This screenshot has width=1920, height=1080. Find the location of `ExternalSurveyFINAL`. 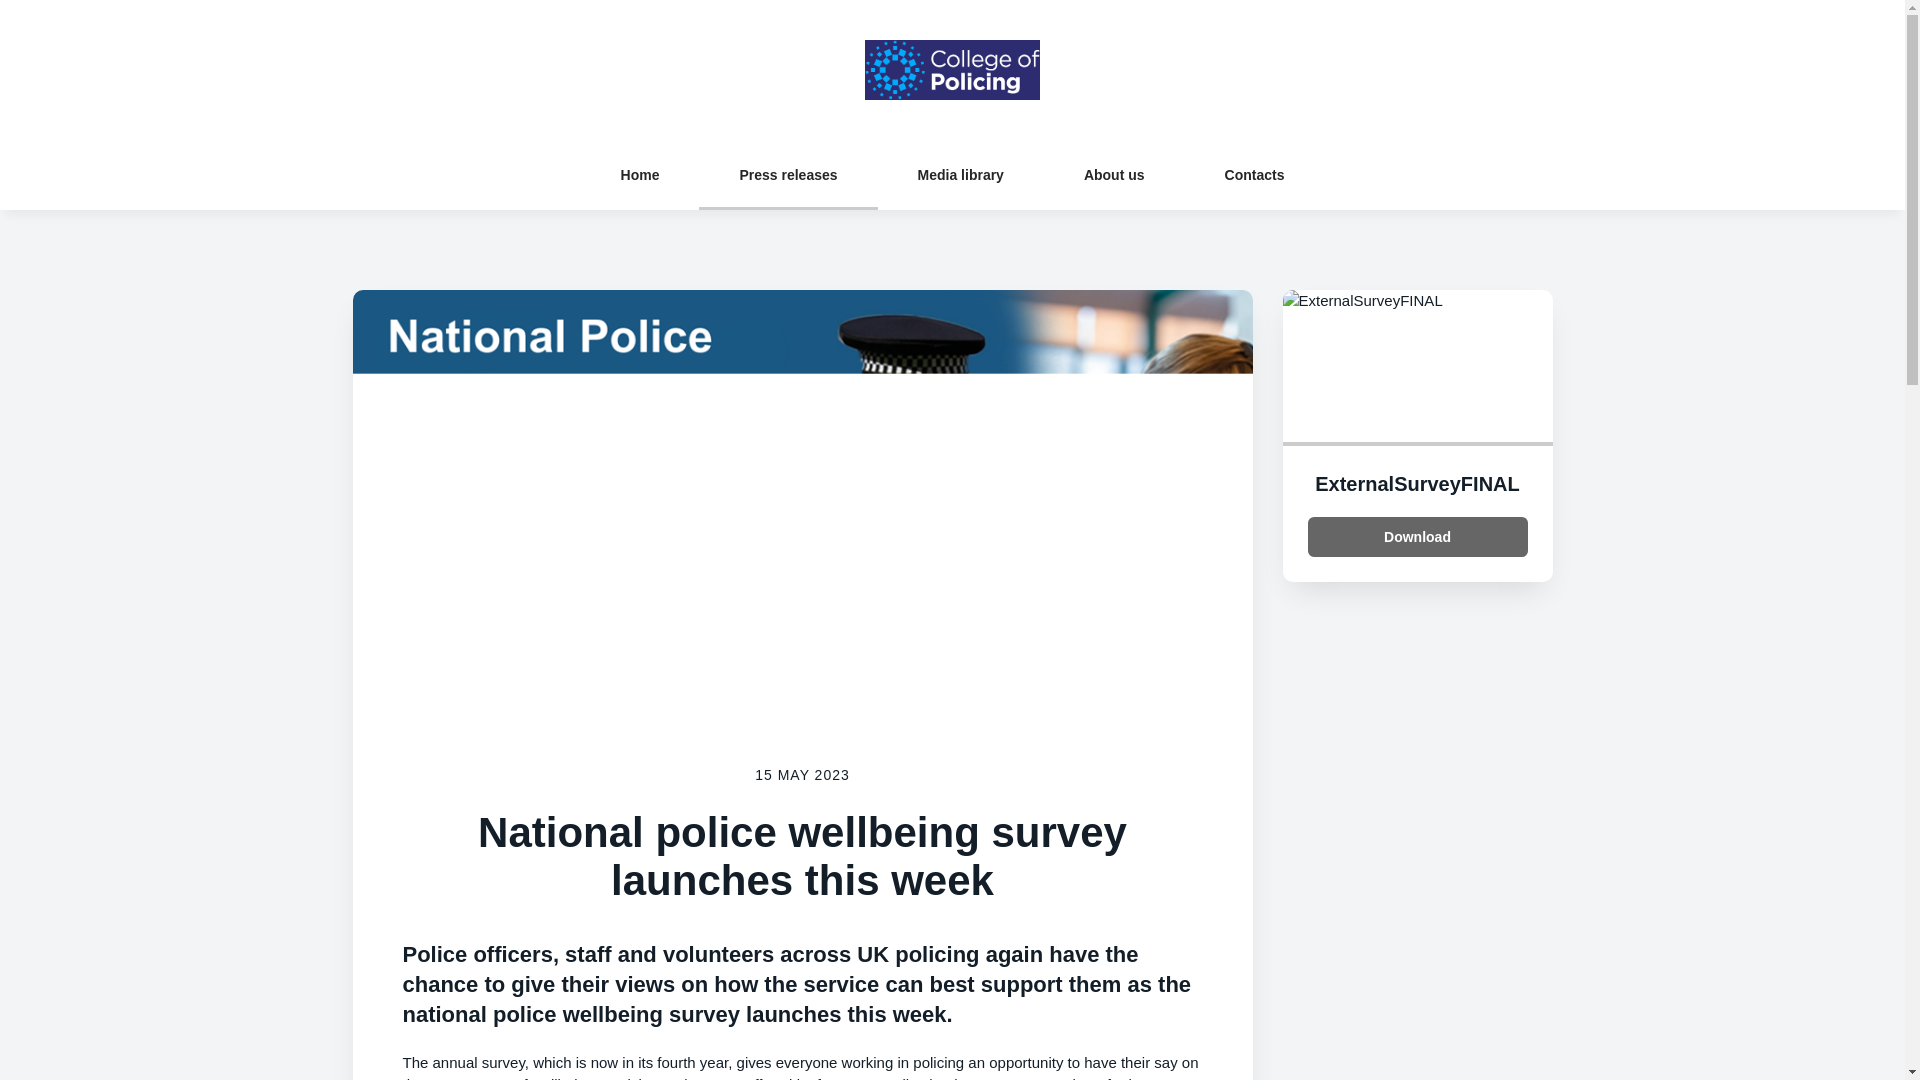

ExternalSurveyFINAL is located at coordinates (1418, 484).